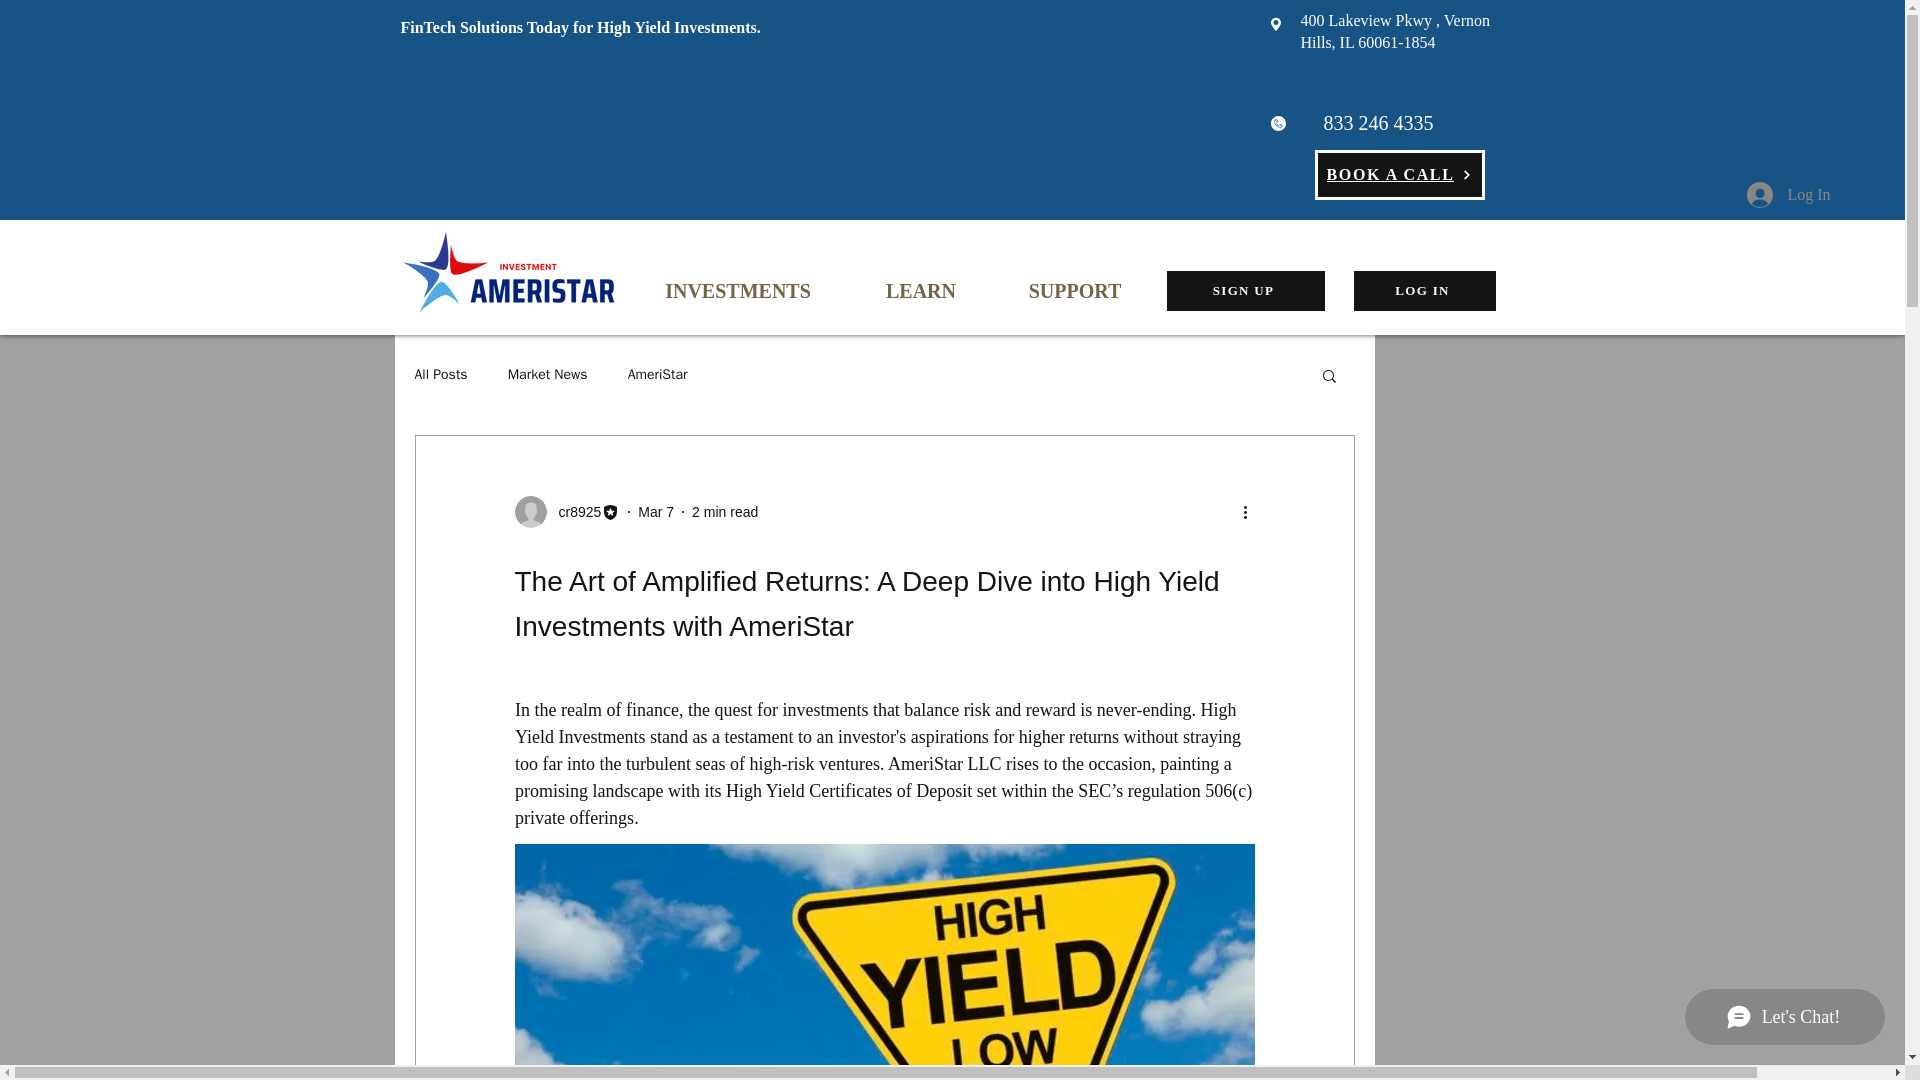 The image size is (1920, 1080). What do you see at coordinates (655, 512) in the screenshot?
I see `Mar 7` at bounding box center [655, 512].